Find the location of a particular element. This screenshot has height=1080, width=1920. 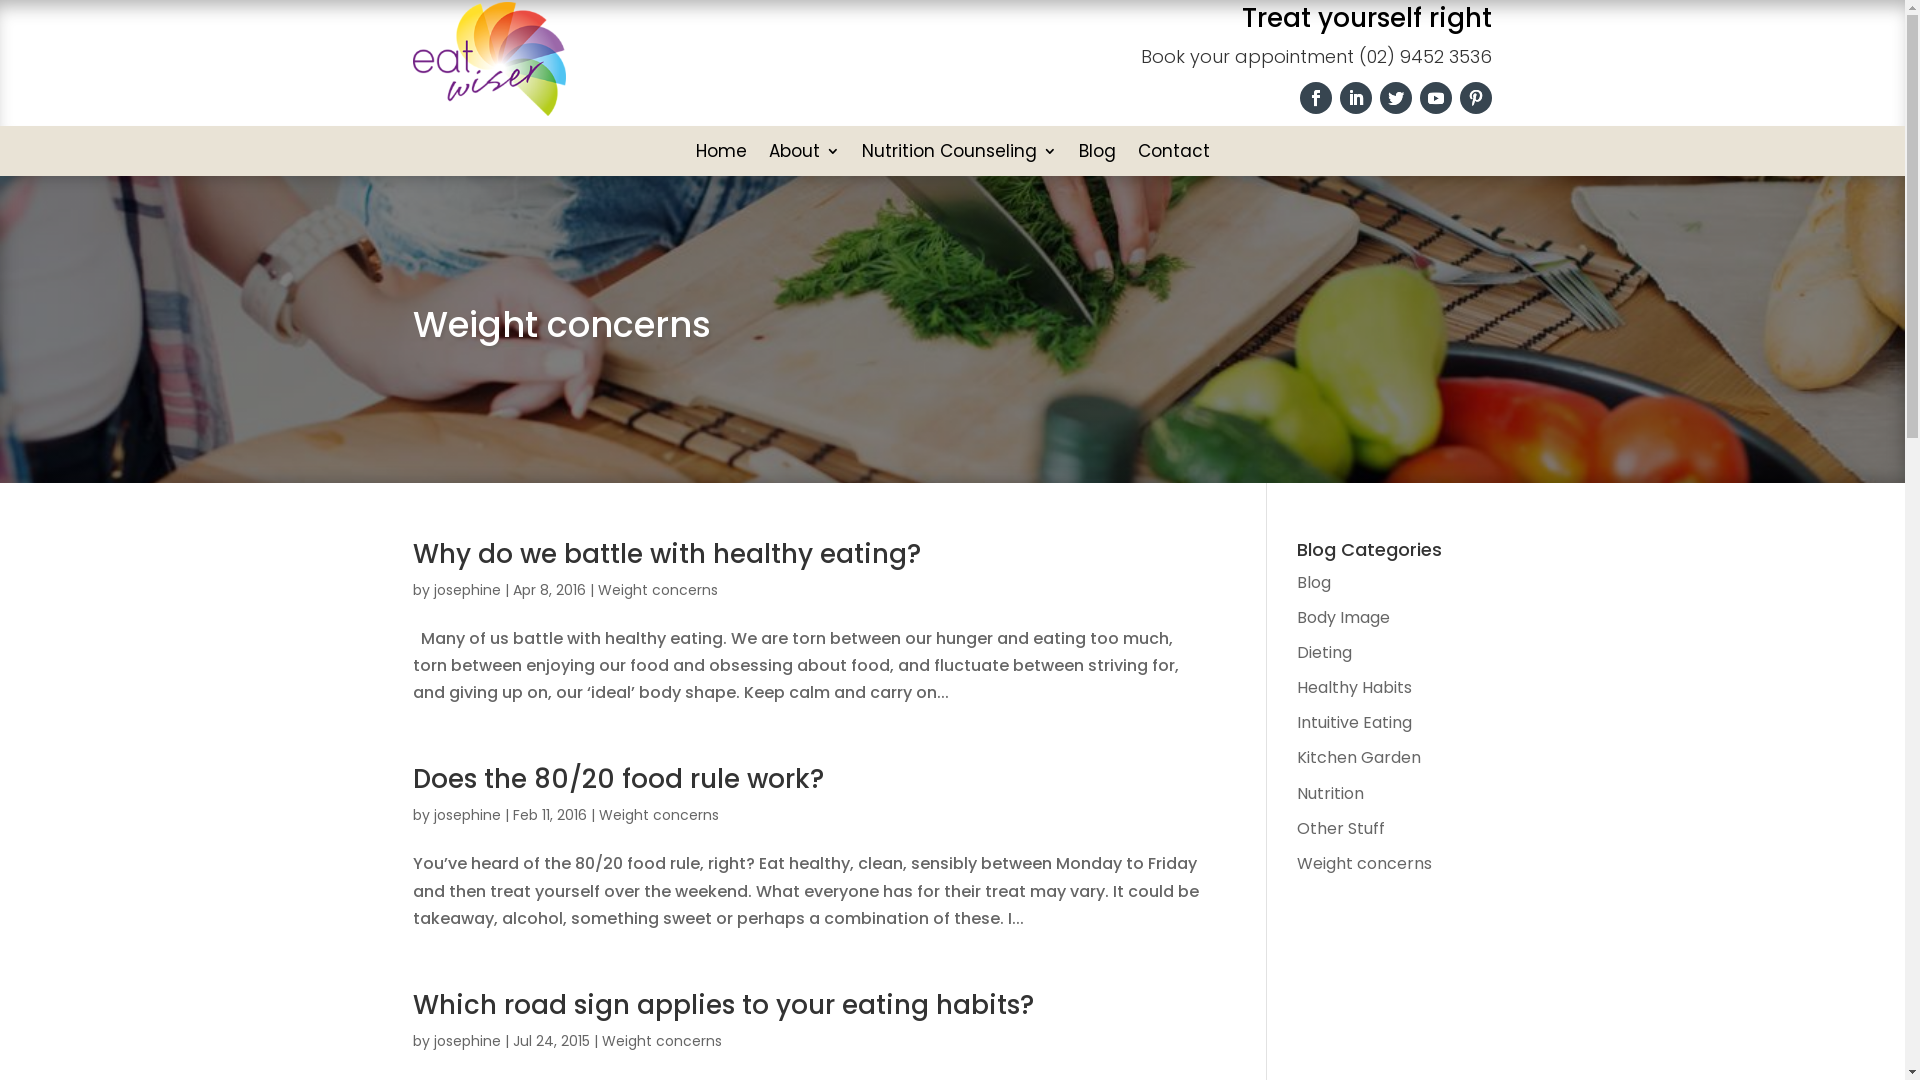

Nutrition is located at coordinates (1330, 794).